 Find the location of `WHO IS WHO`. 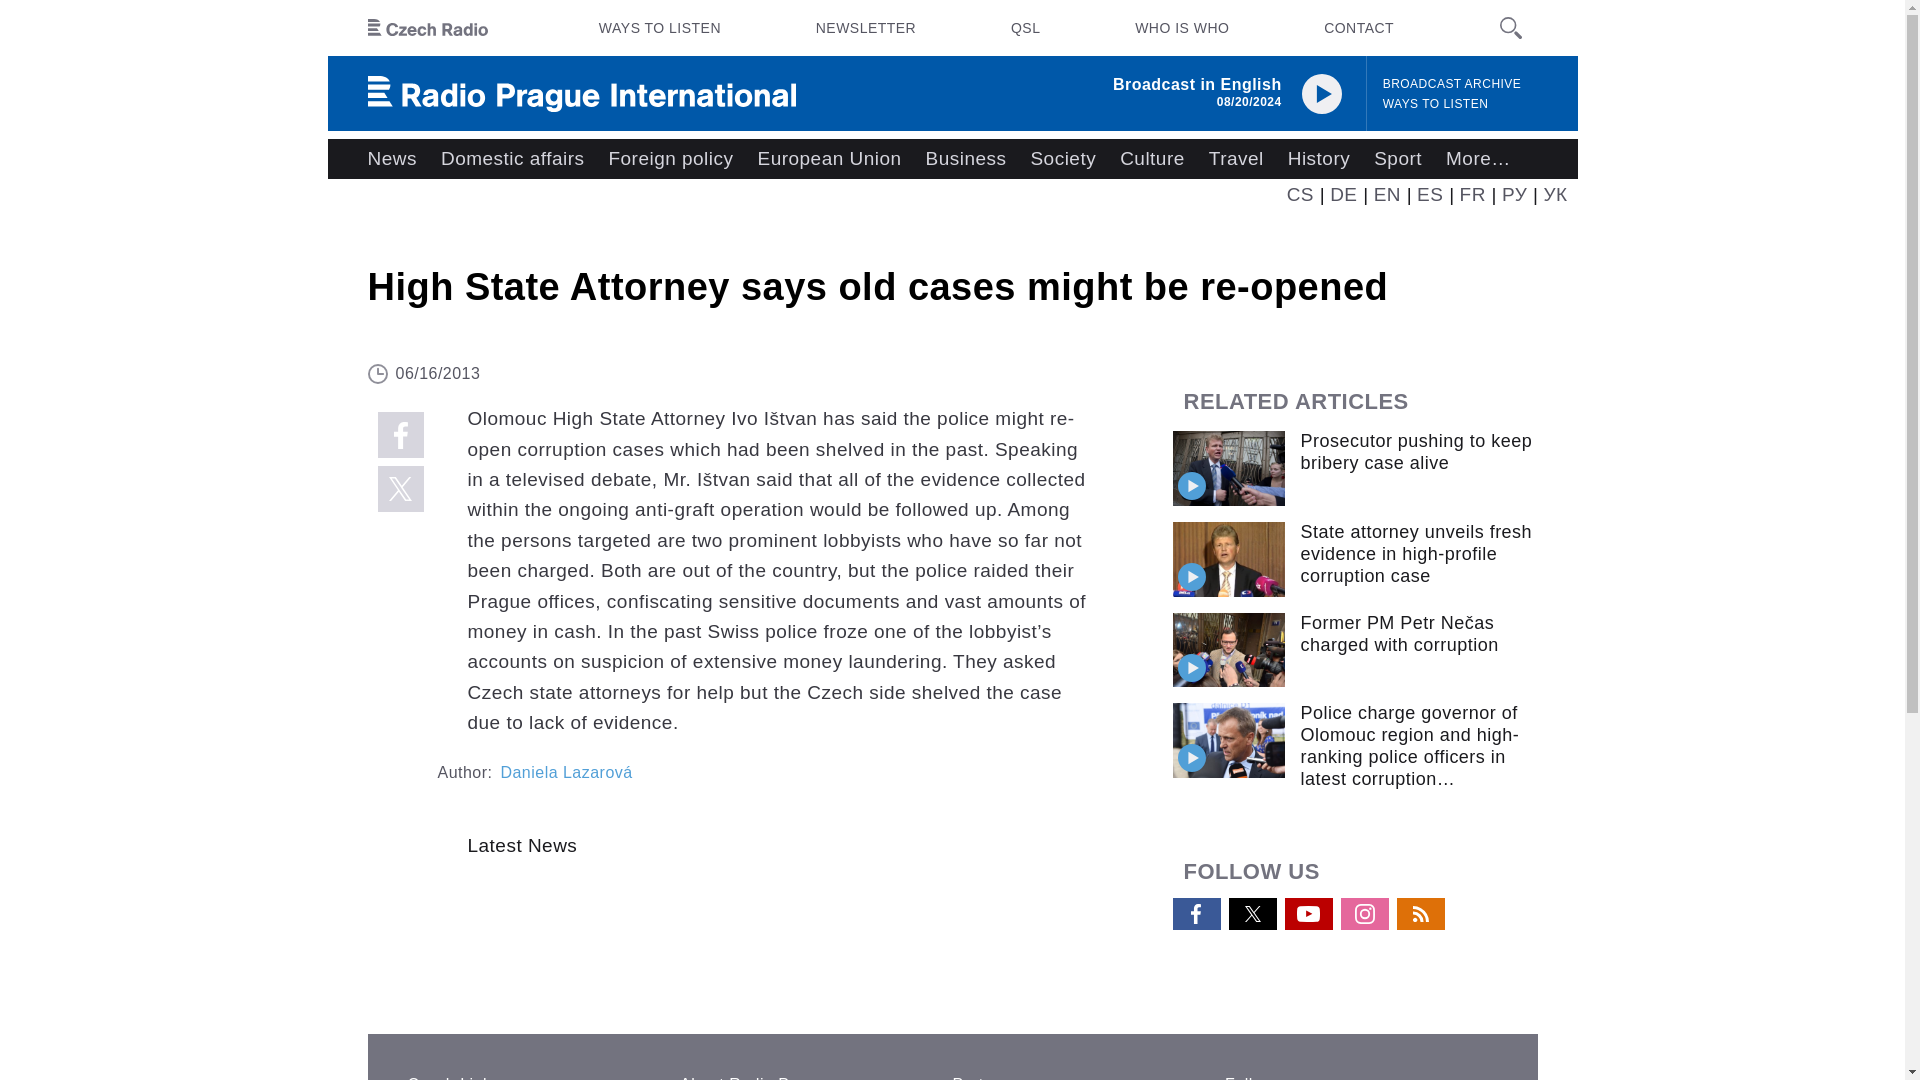

WHO IS WHO is located at coordinates (1182, 28).